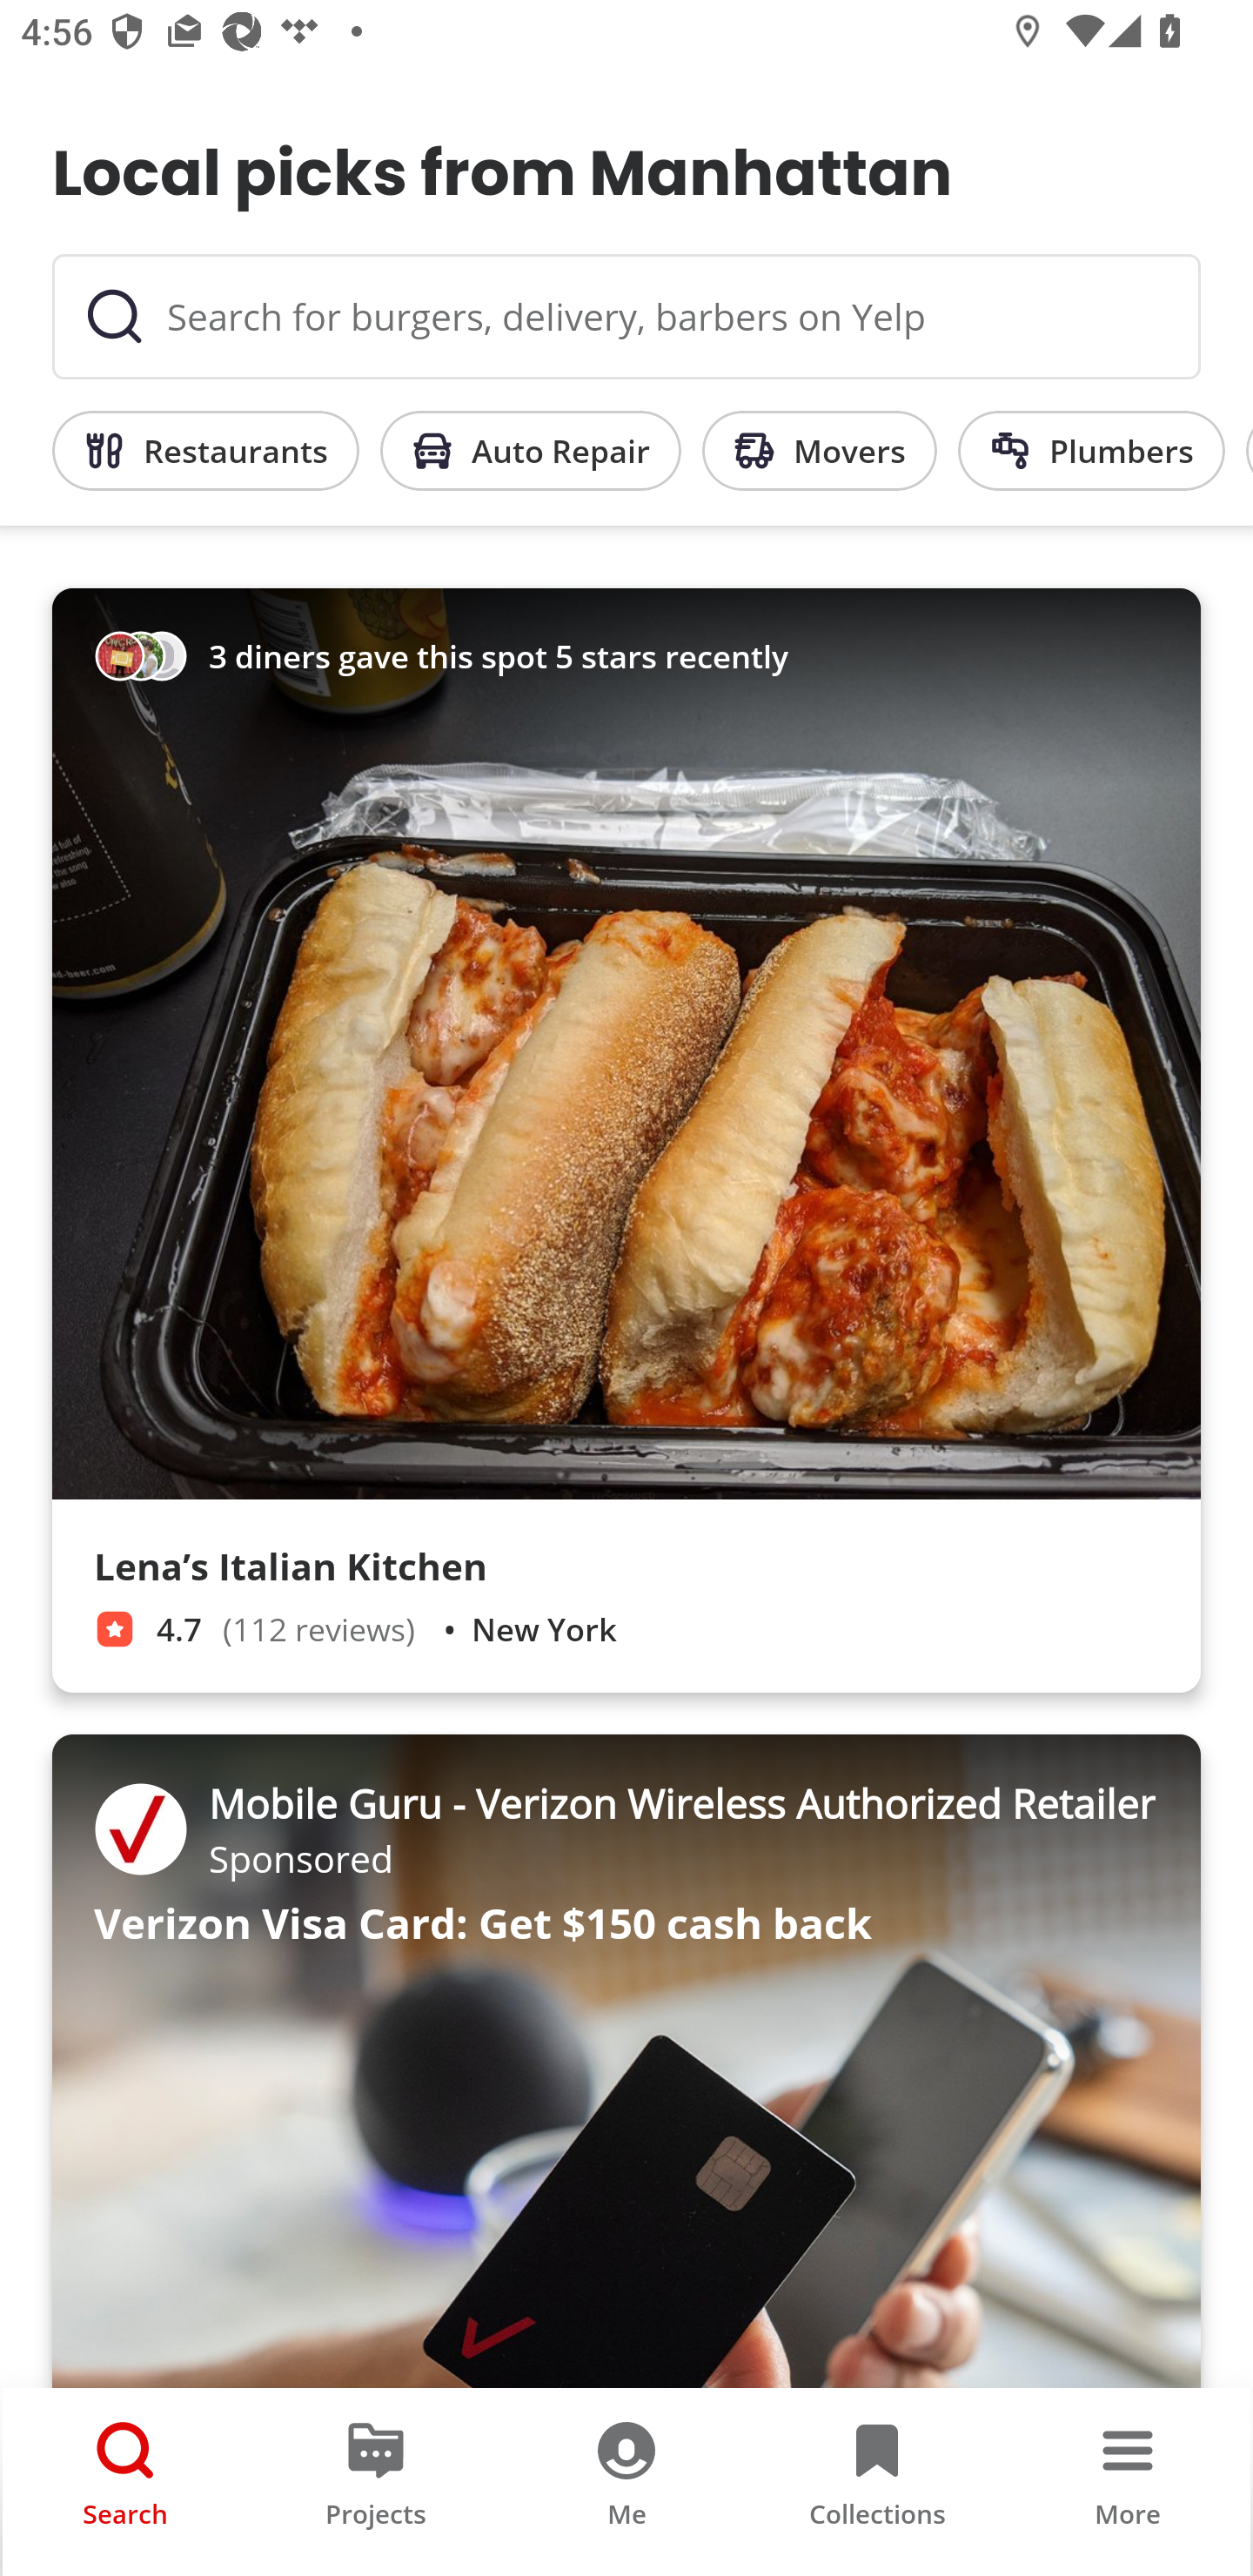  Describe the element at coordinates (820, 451) in the screenshot. I see `Movers` at that location.